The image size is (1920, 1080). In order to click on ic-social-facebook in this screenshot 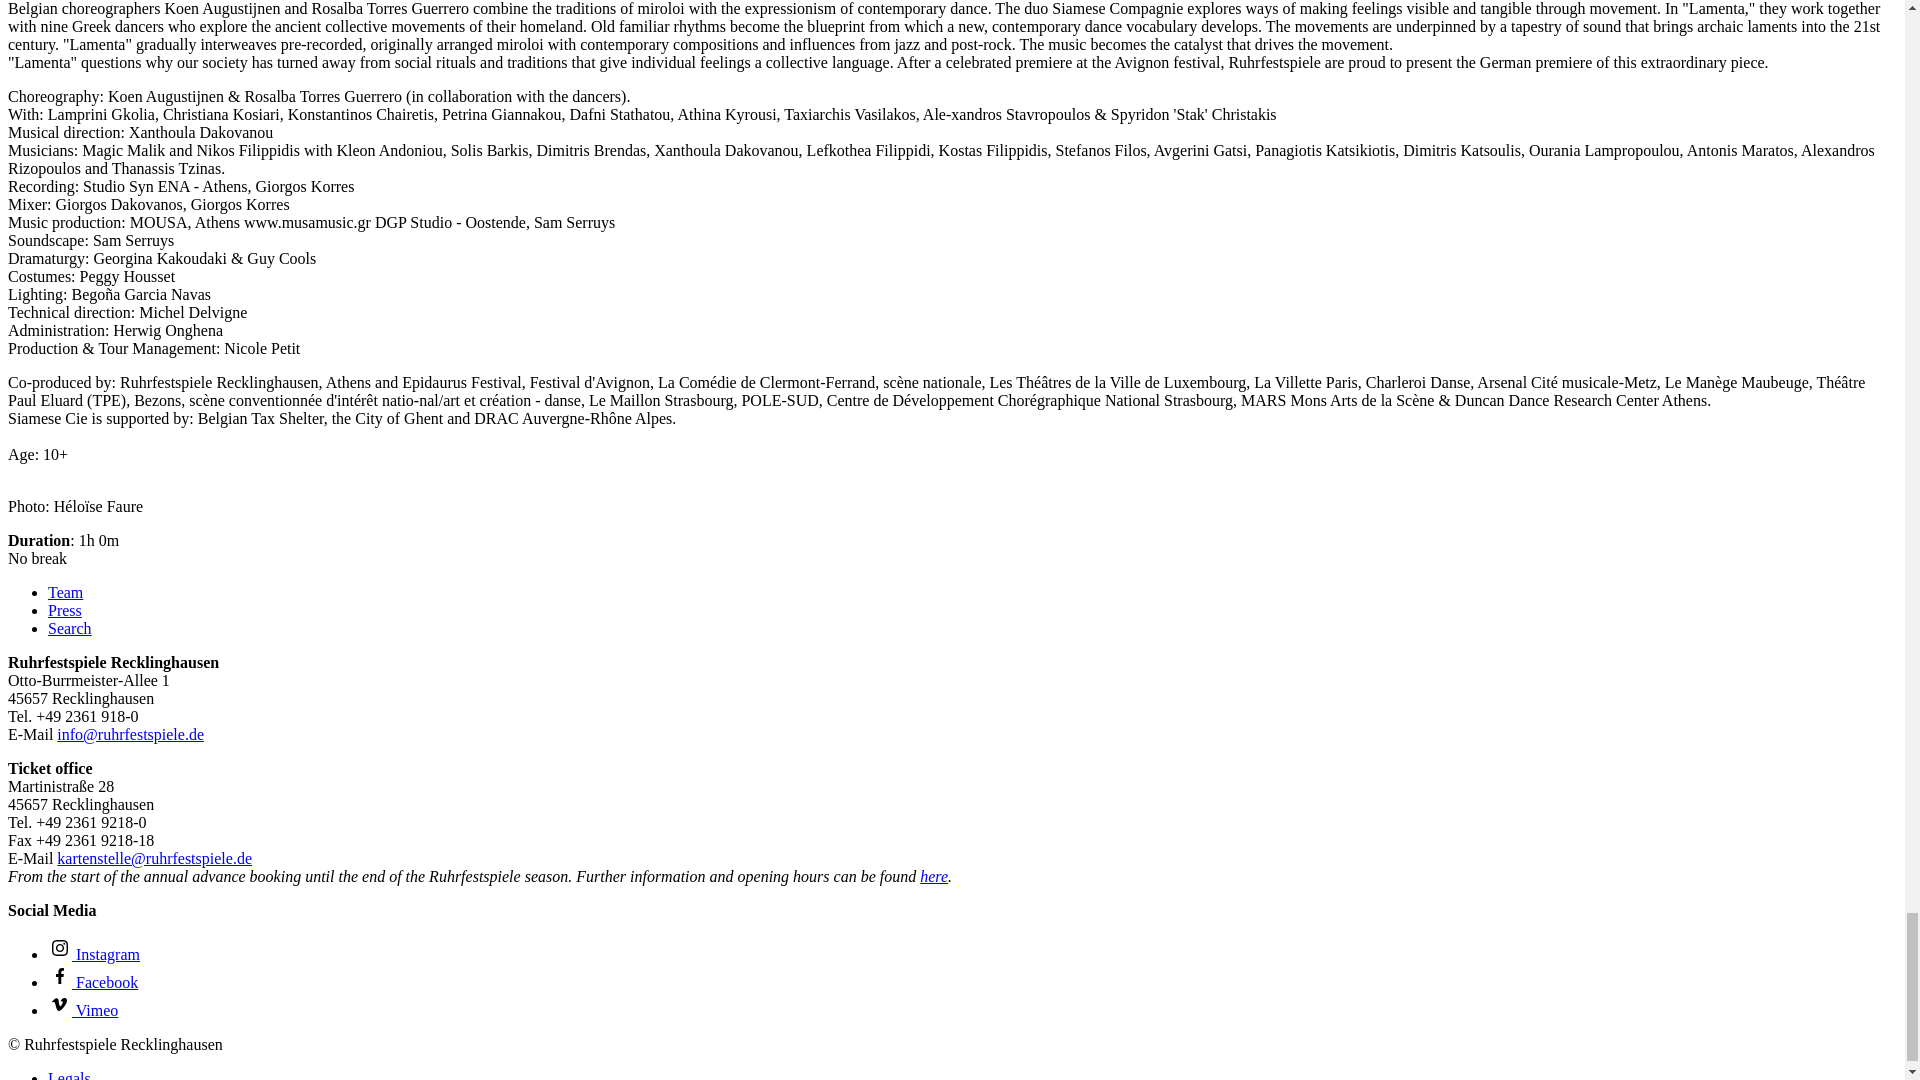, I will do `click(60, 976)`.